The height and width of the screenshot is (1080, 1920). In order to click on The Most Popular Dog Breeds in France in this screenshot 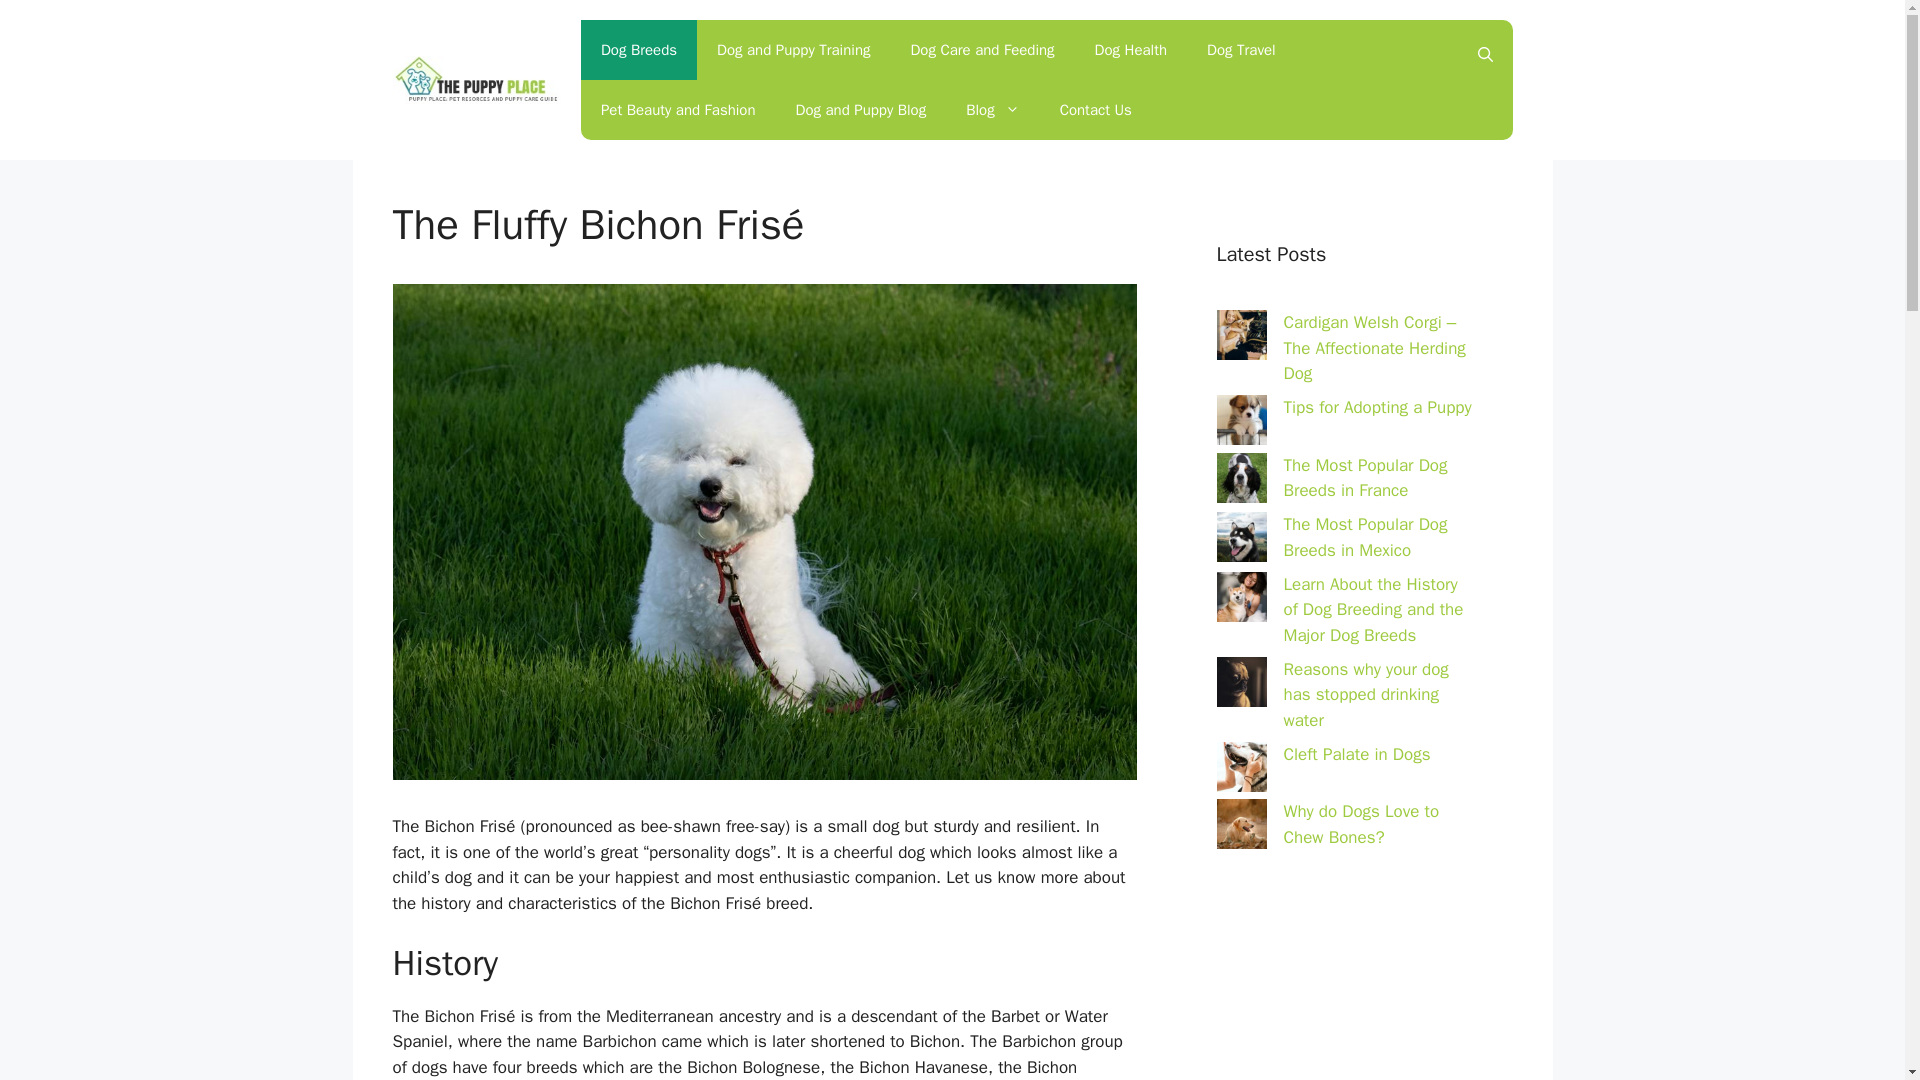, I will do `click(1366, 477)`.